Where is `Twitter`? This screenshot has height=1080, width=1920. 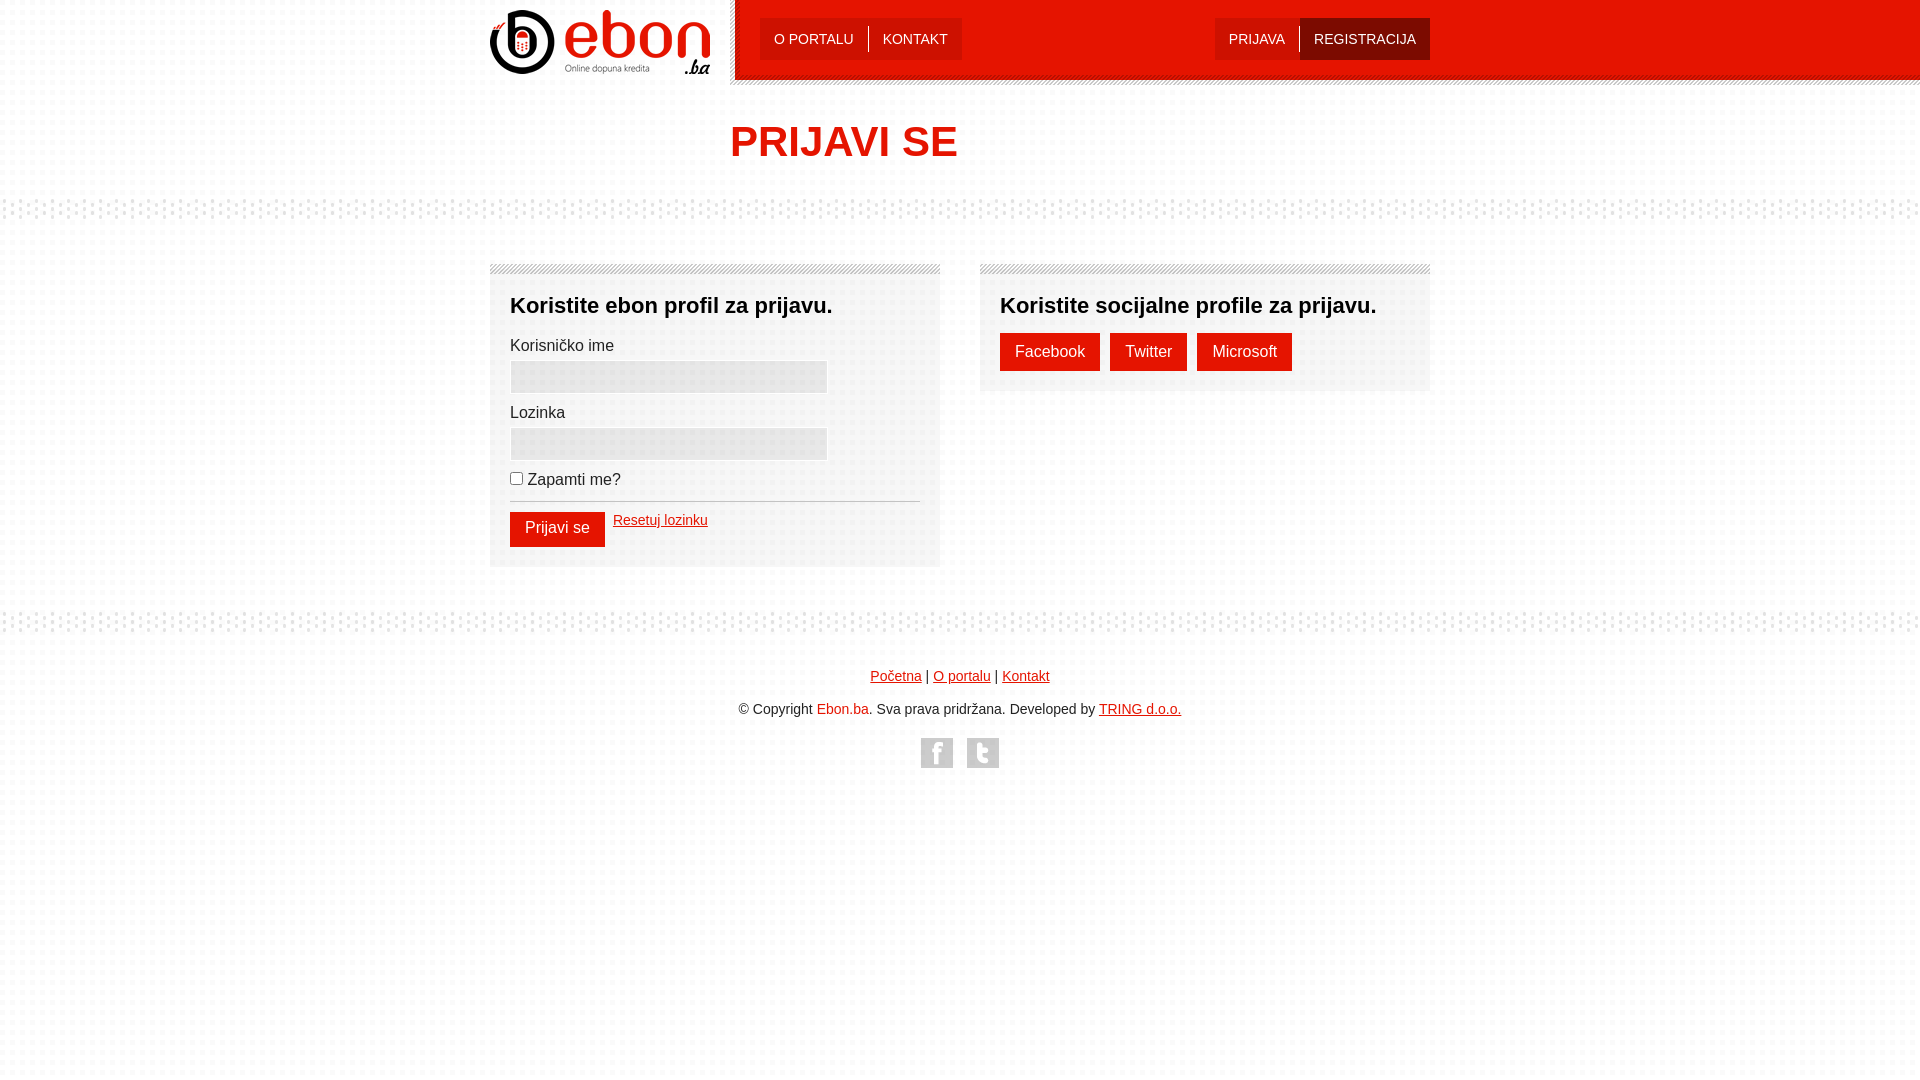
Twitter is located at coordinates (1148, 352).